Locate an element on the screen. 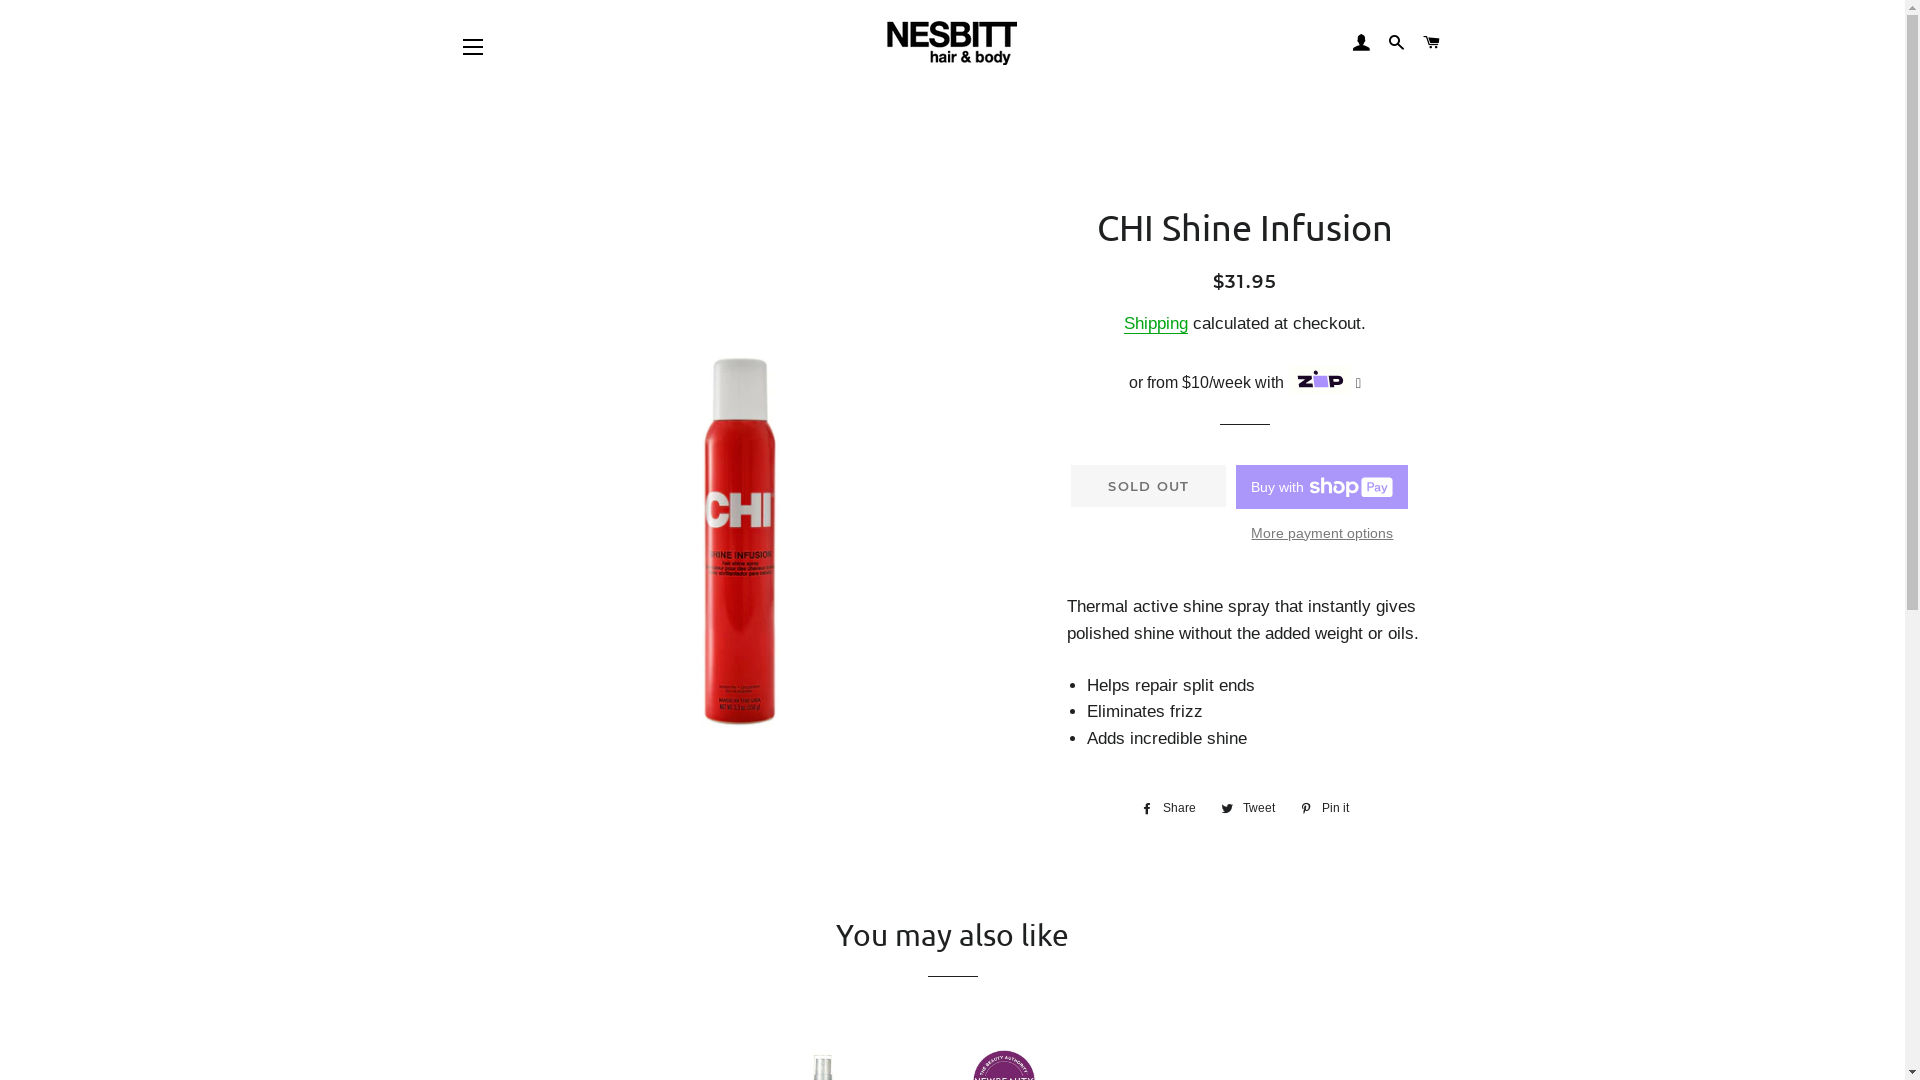 The height and width of the screenshot is (1080, 1920). CART is located at coordinates (1432, 43).